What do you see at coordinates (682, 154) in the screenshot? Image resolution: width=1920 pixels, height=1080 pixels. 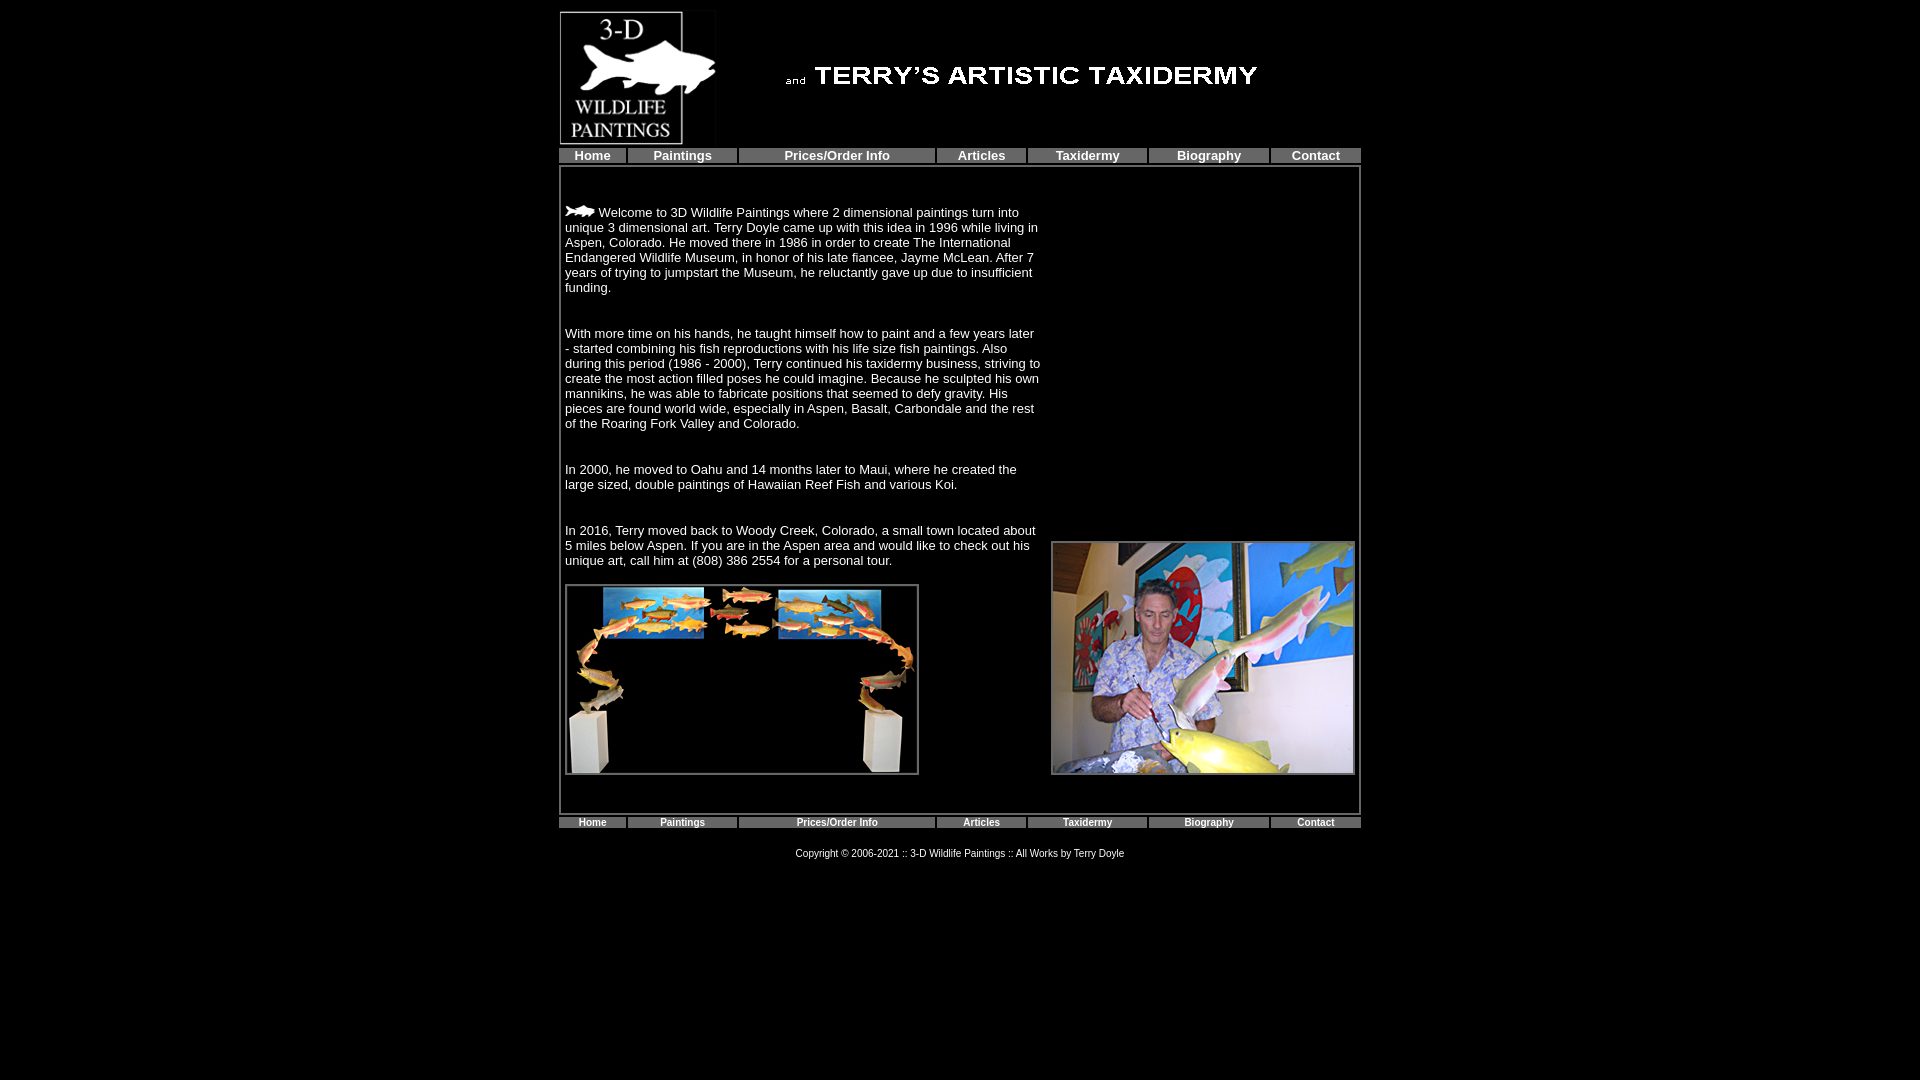 I see `Paintings` at bounding box center [682, 154].